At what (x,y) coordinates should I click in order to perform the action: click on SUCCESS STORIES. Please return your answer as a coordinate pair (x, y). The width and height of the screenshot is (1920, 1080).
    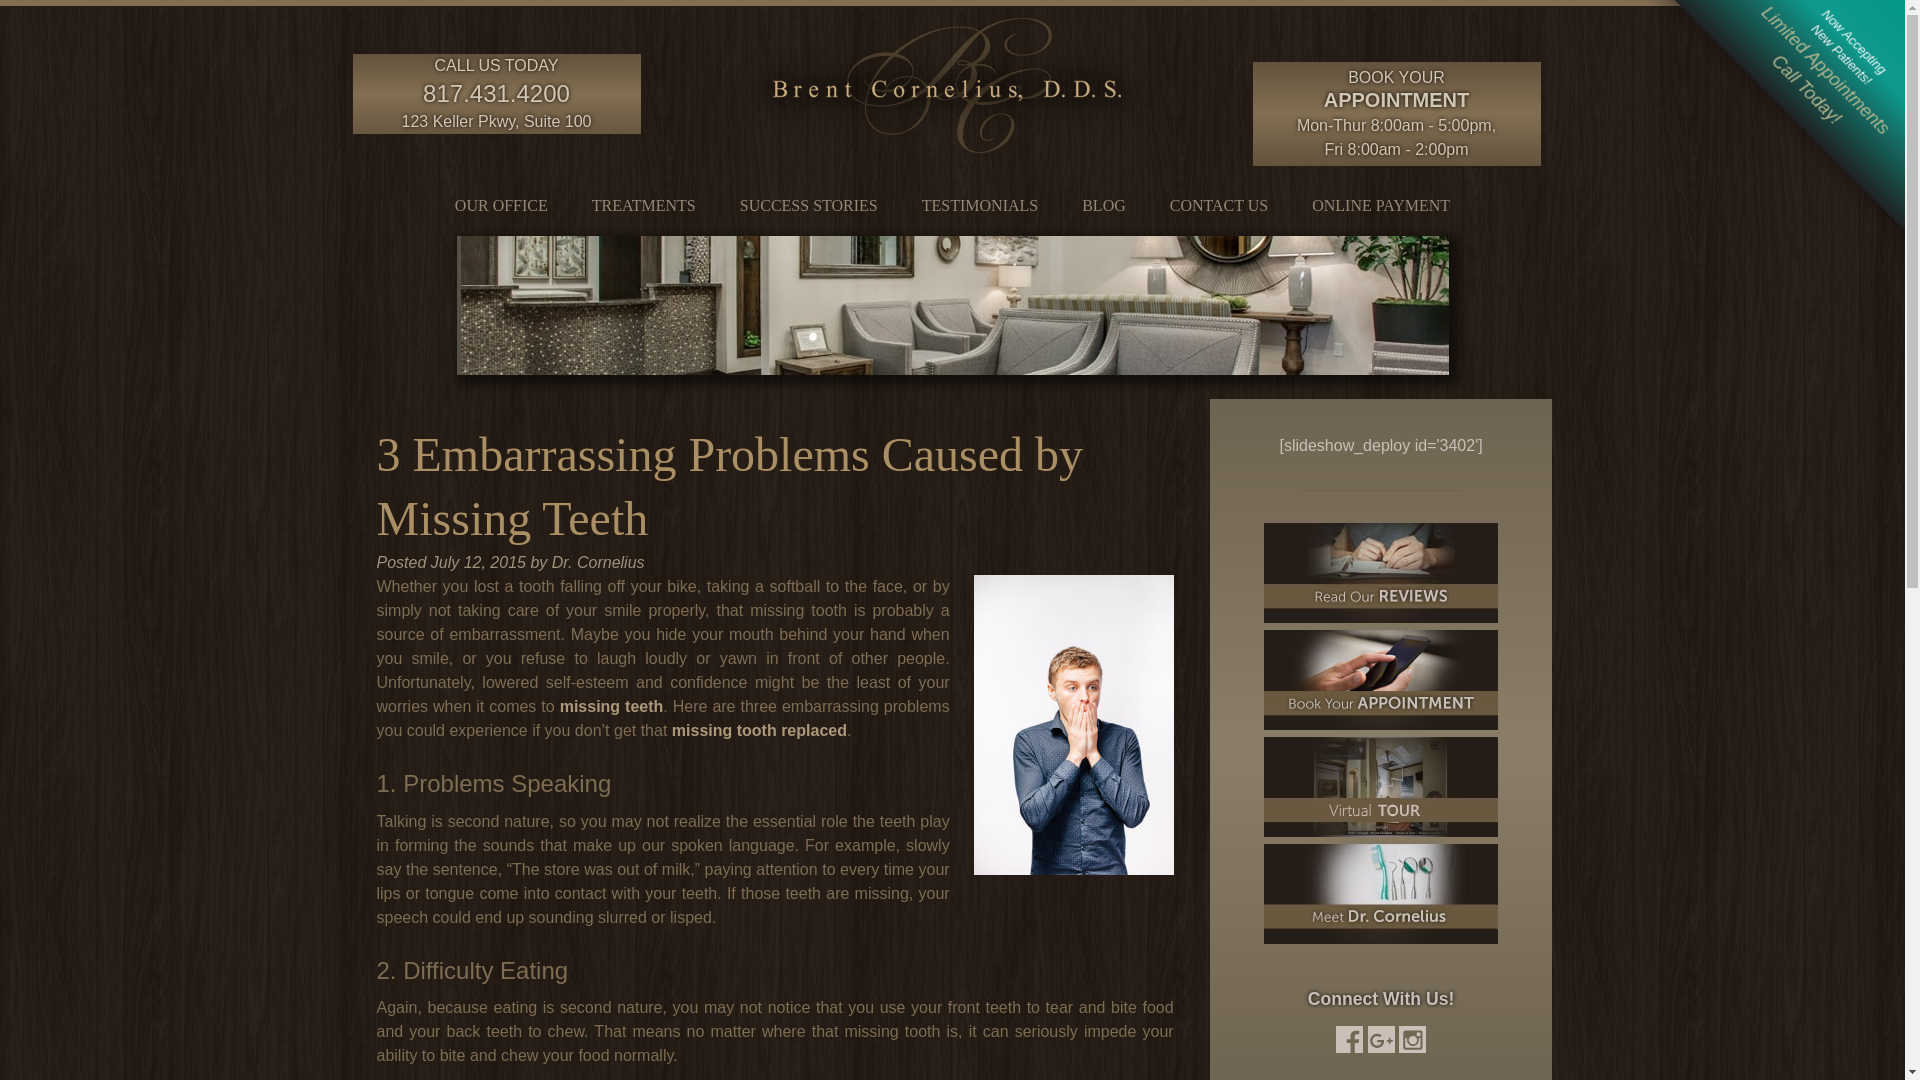
    Looking at the image, I should click on (808, 201).